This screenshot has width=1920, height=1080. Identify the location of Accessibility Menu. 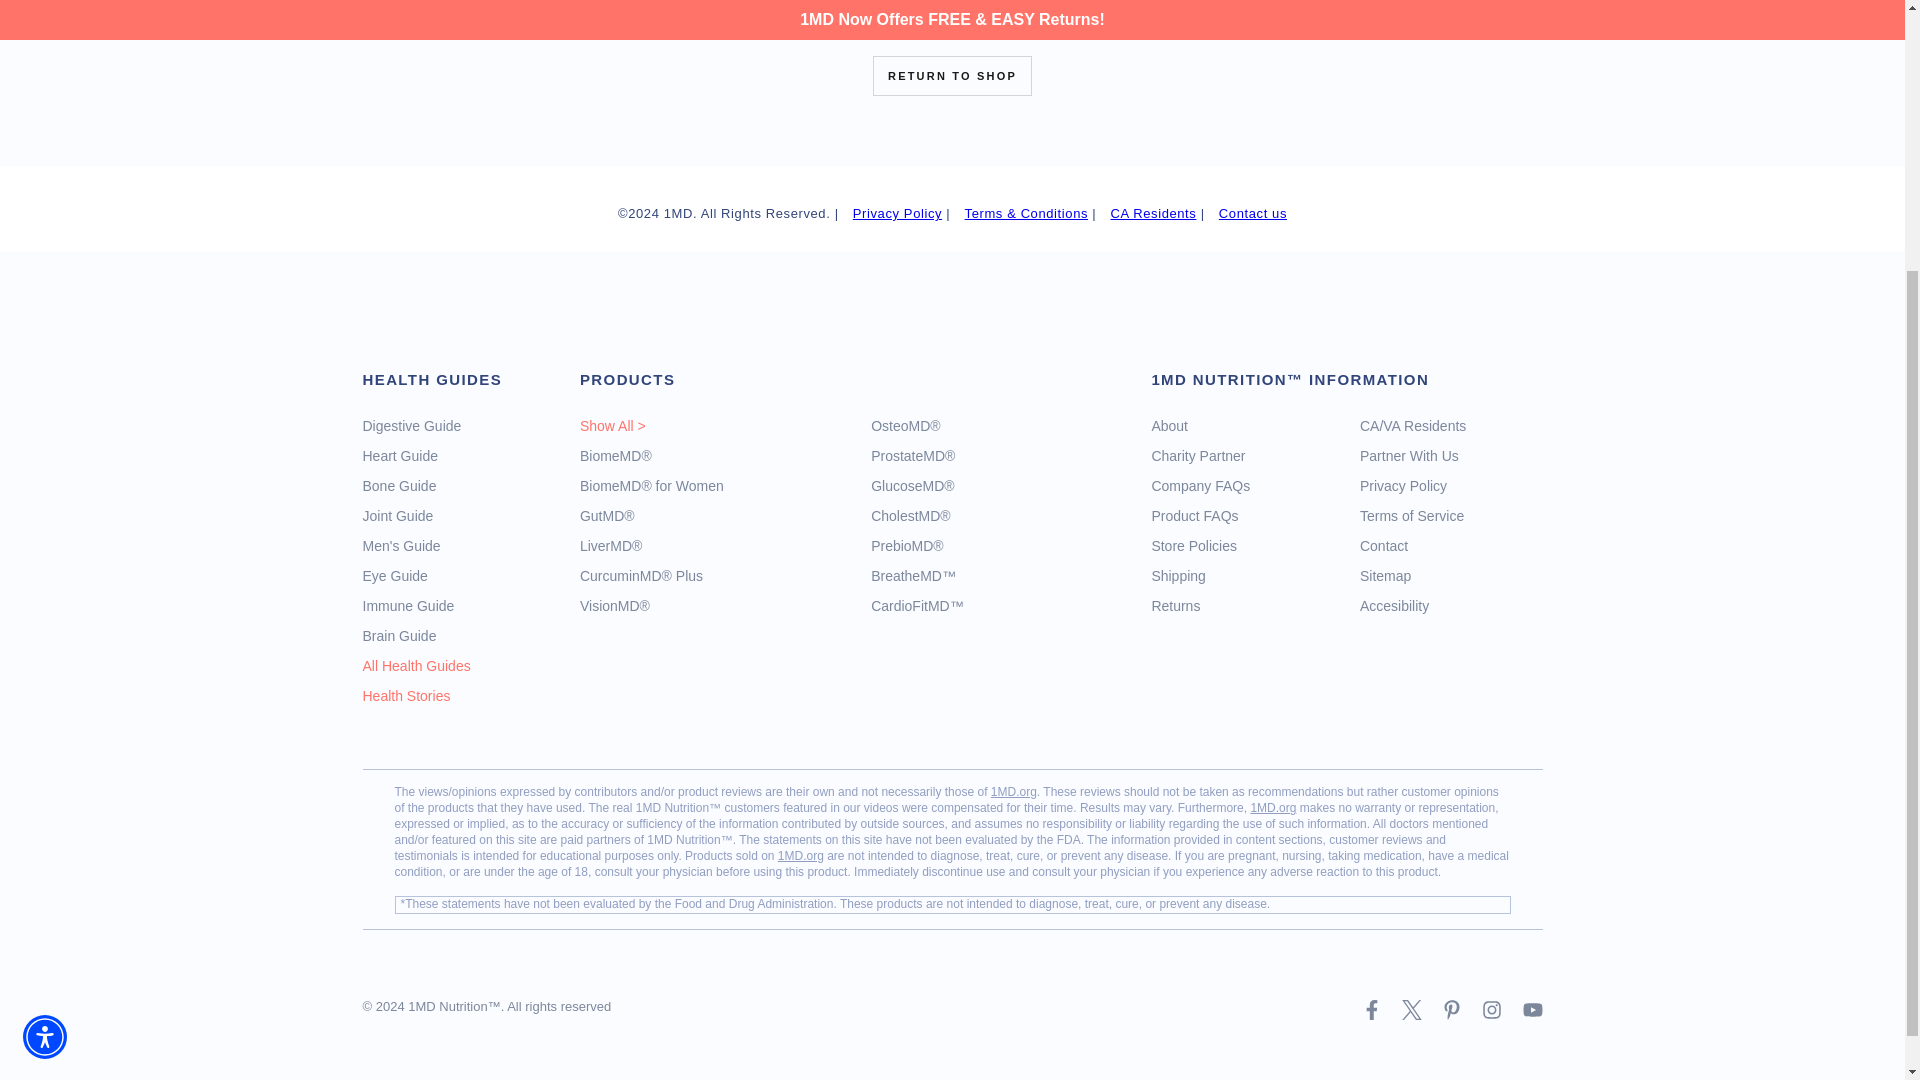
(45, 674).